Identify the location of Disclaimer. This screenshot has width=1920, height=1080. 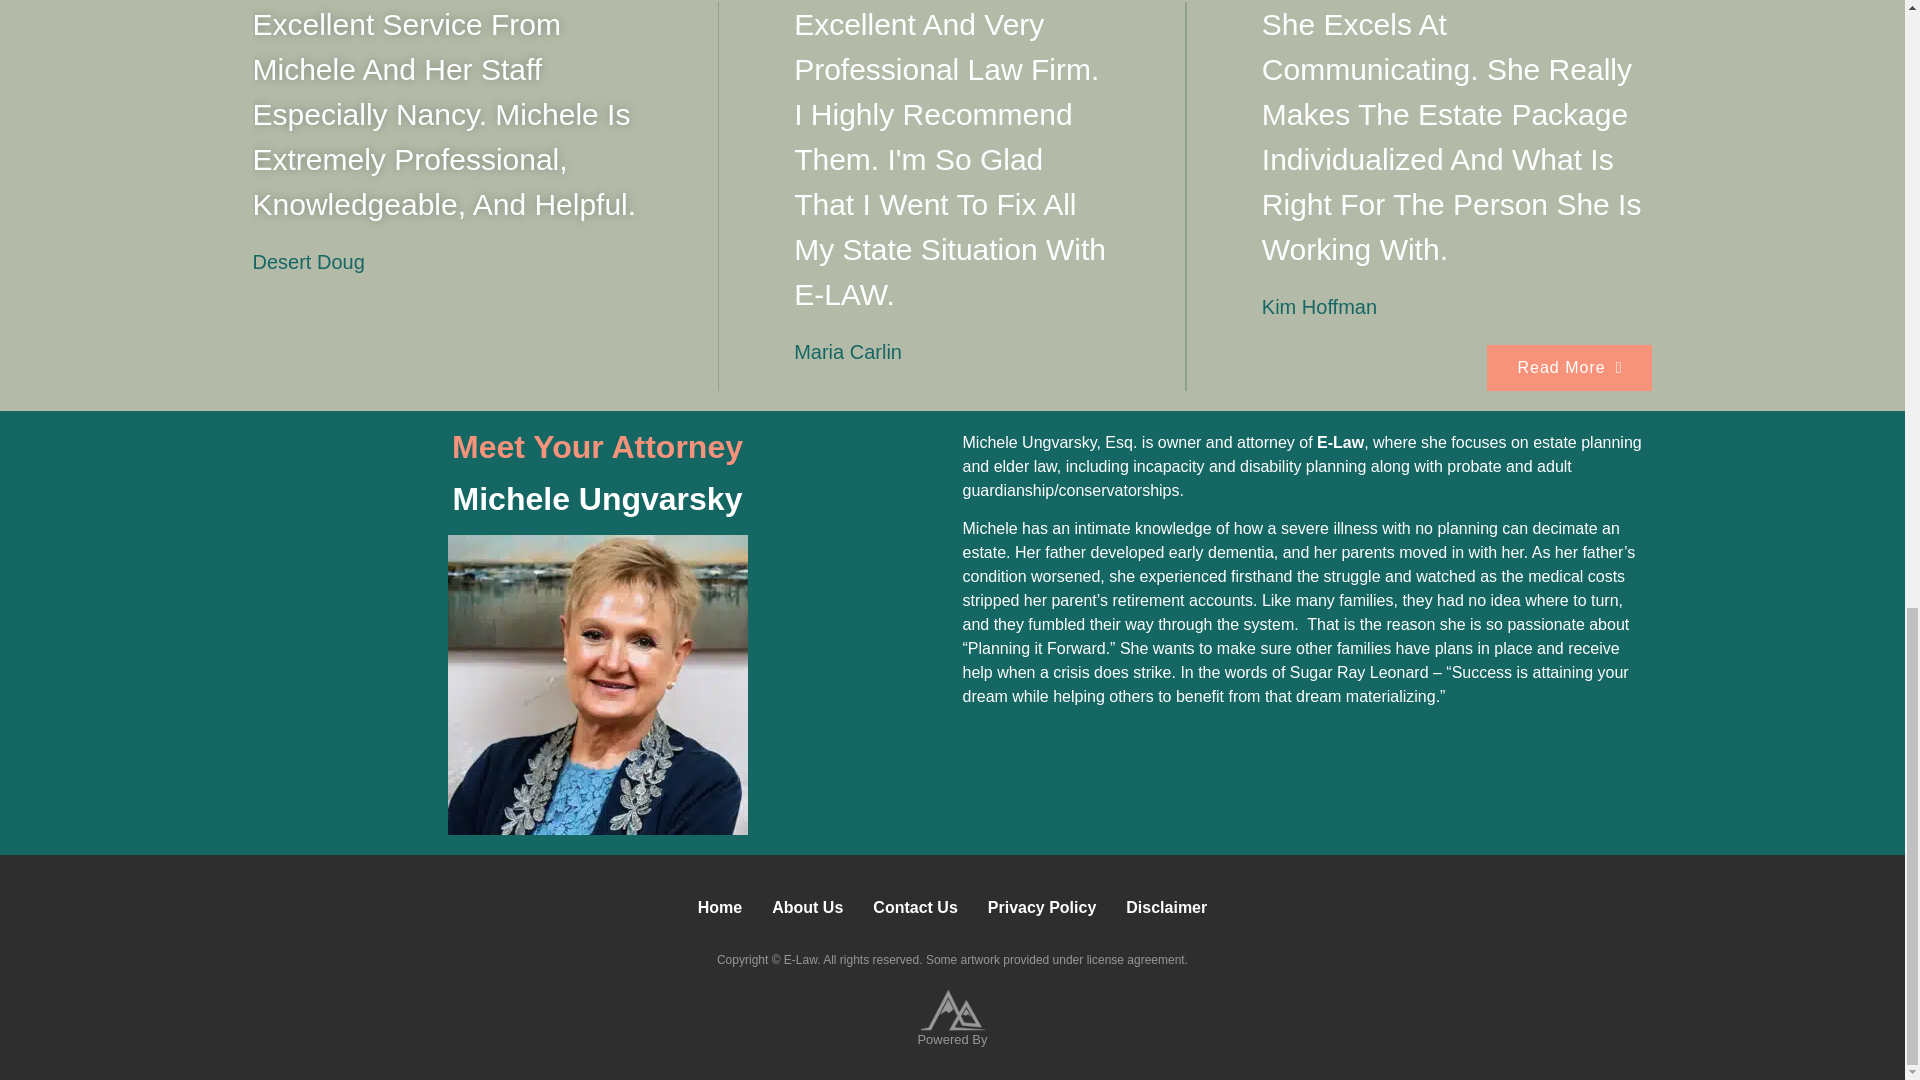
(1166, 907).